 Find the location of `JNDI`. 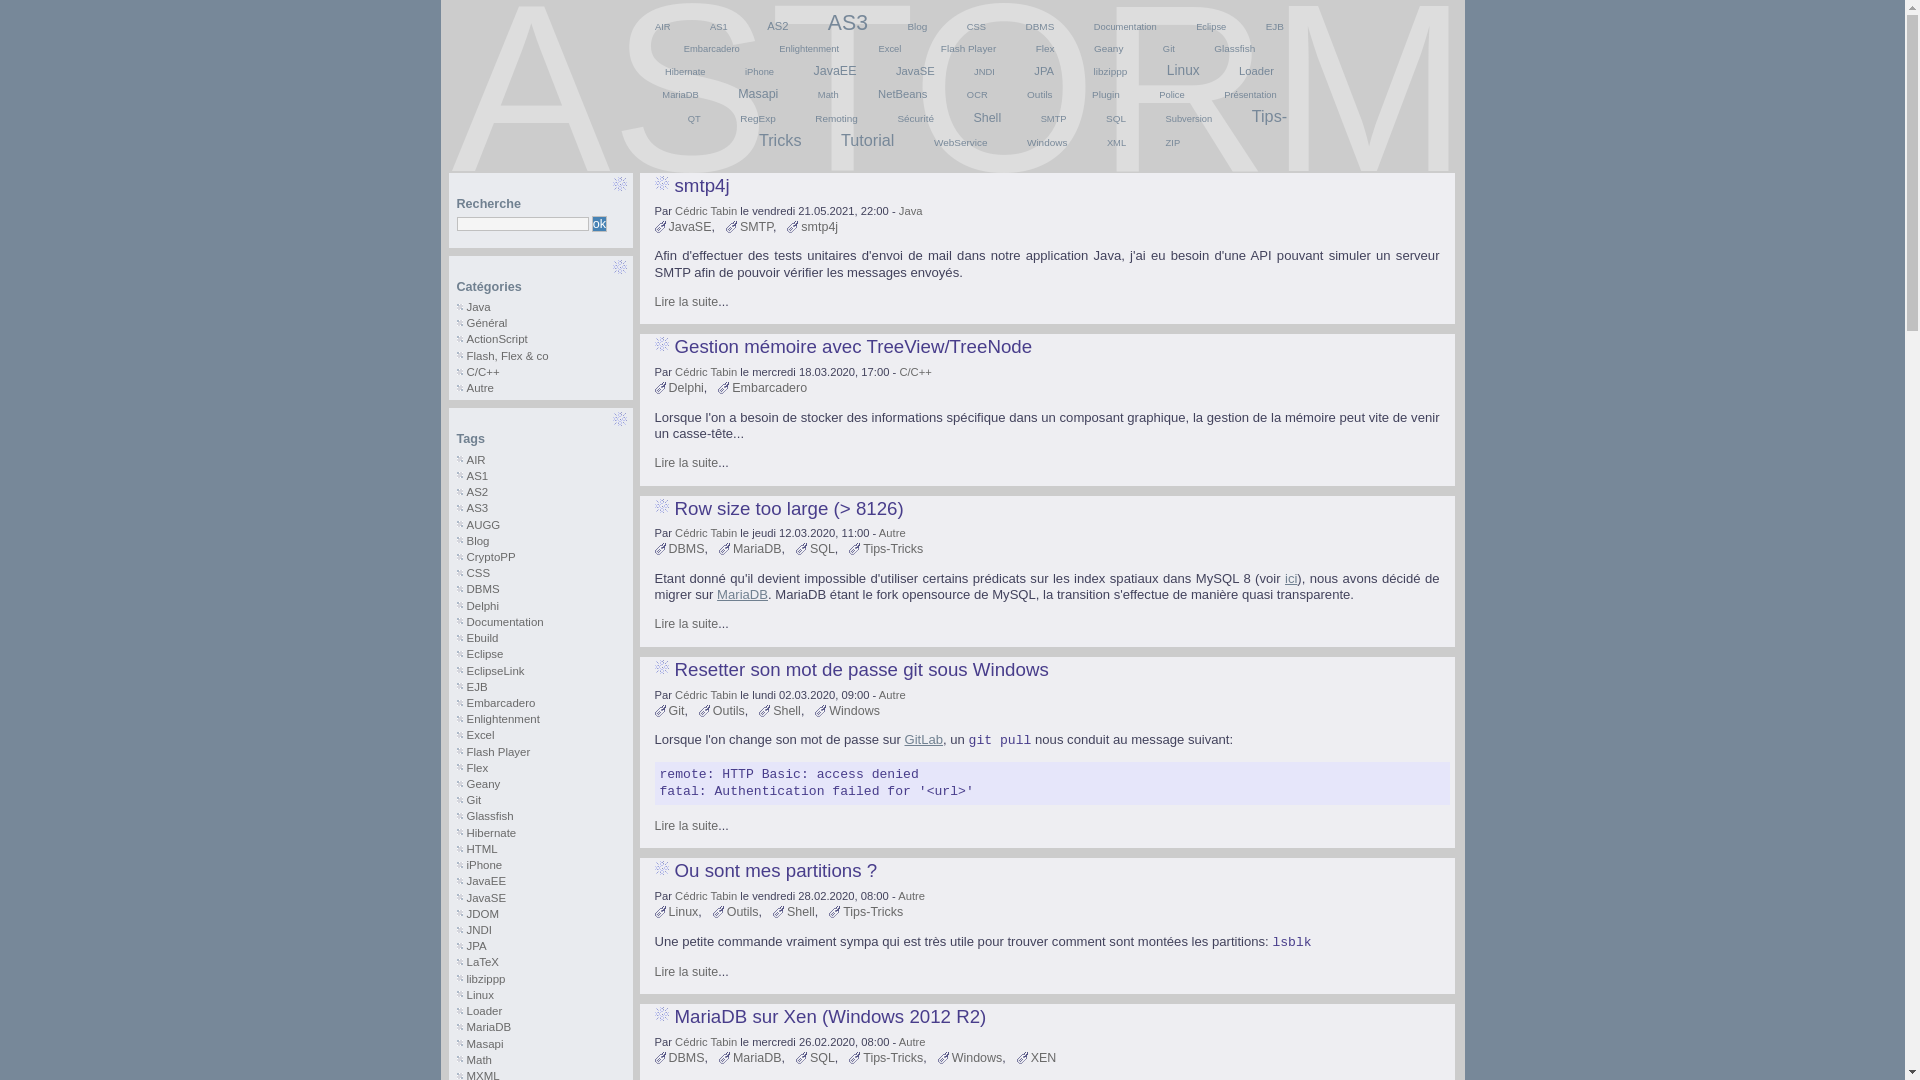

JNDI is located at coordinates (984, 72).